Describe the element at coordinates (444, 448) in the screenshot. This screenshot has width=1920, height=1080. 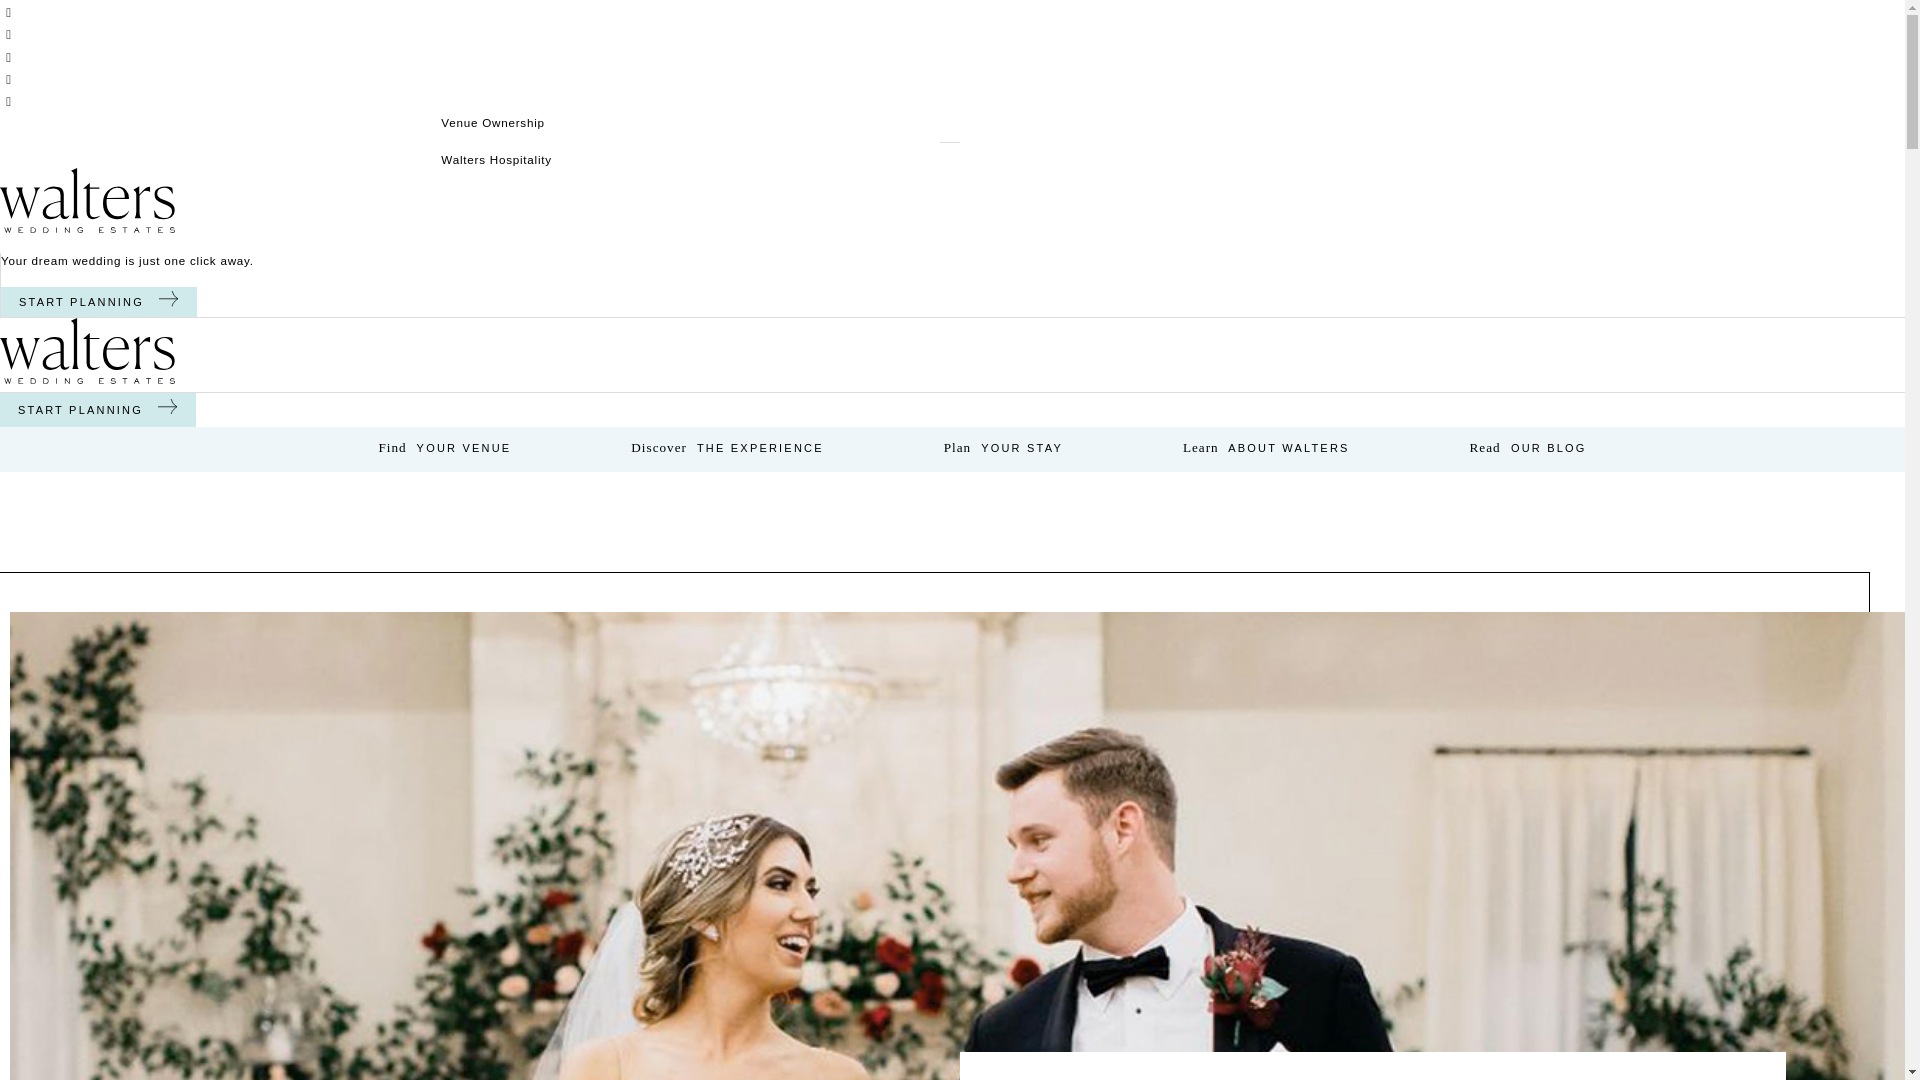
I see `Find YOUR VENUE` at that location.